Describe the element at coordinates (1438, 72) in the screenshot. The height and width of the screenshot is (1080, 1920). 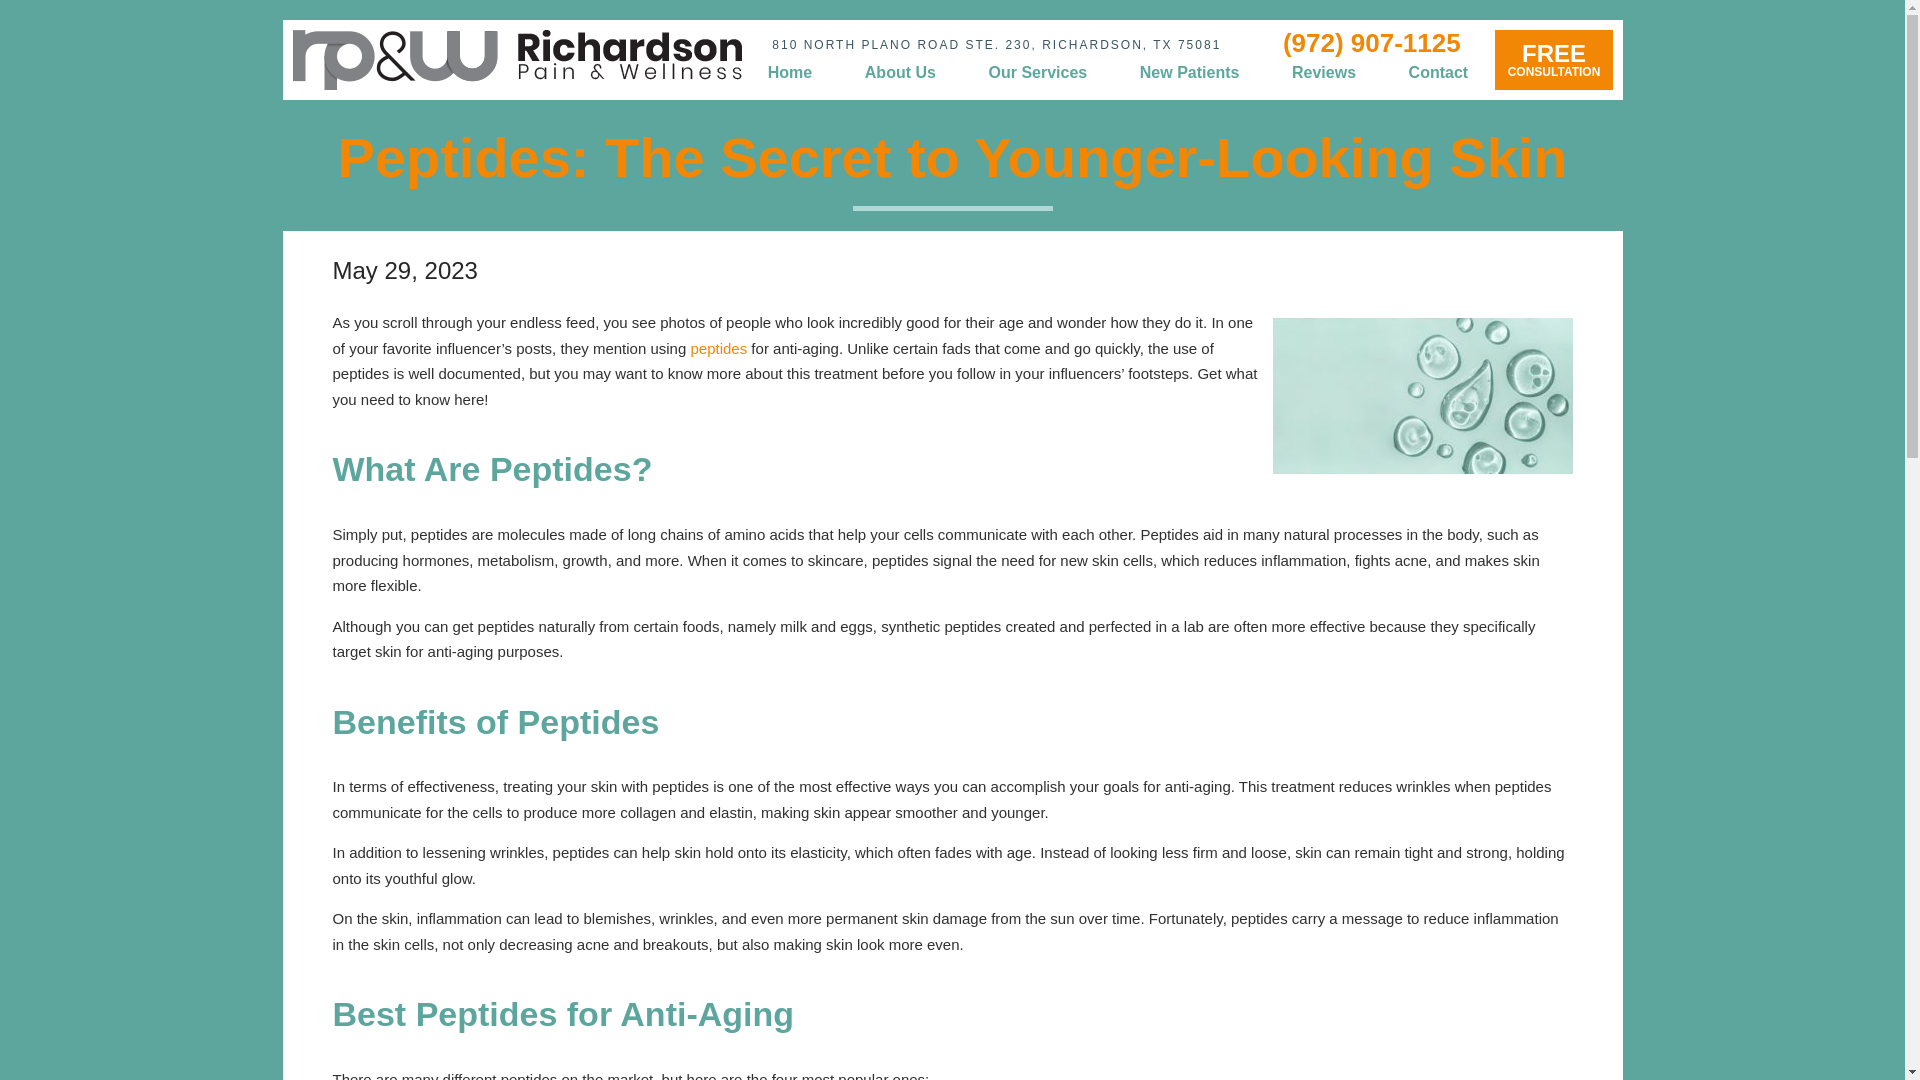
I see `Reviews` at that location.